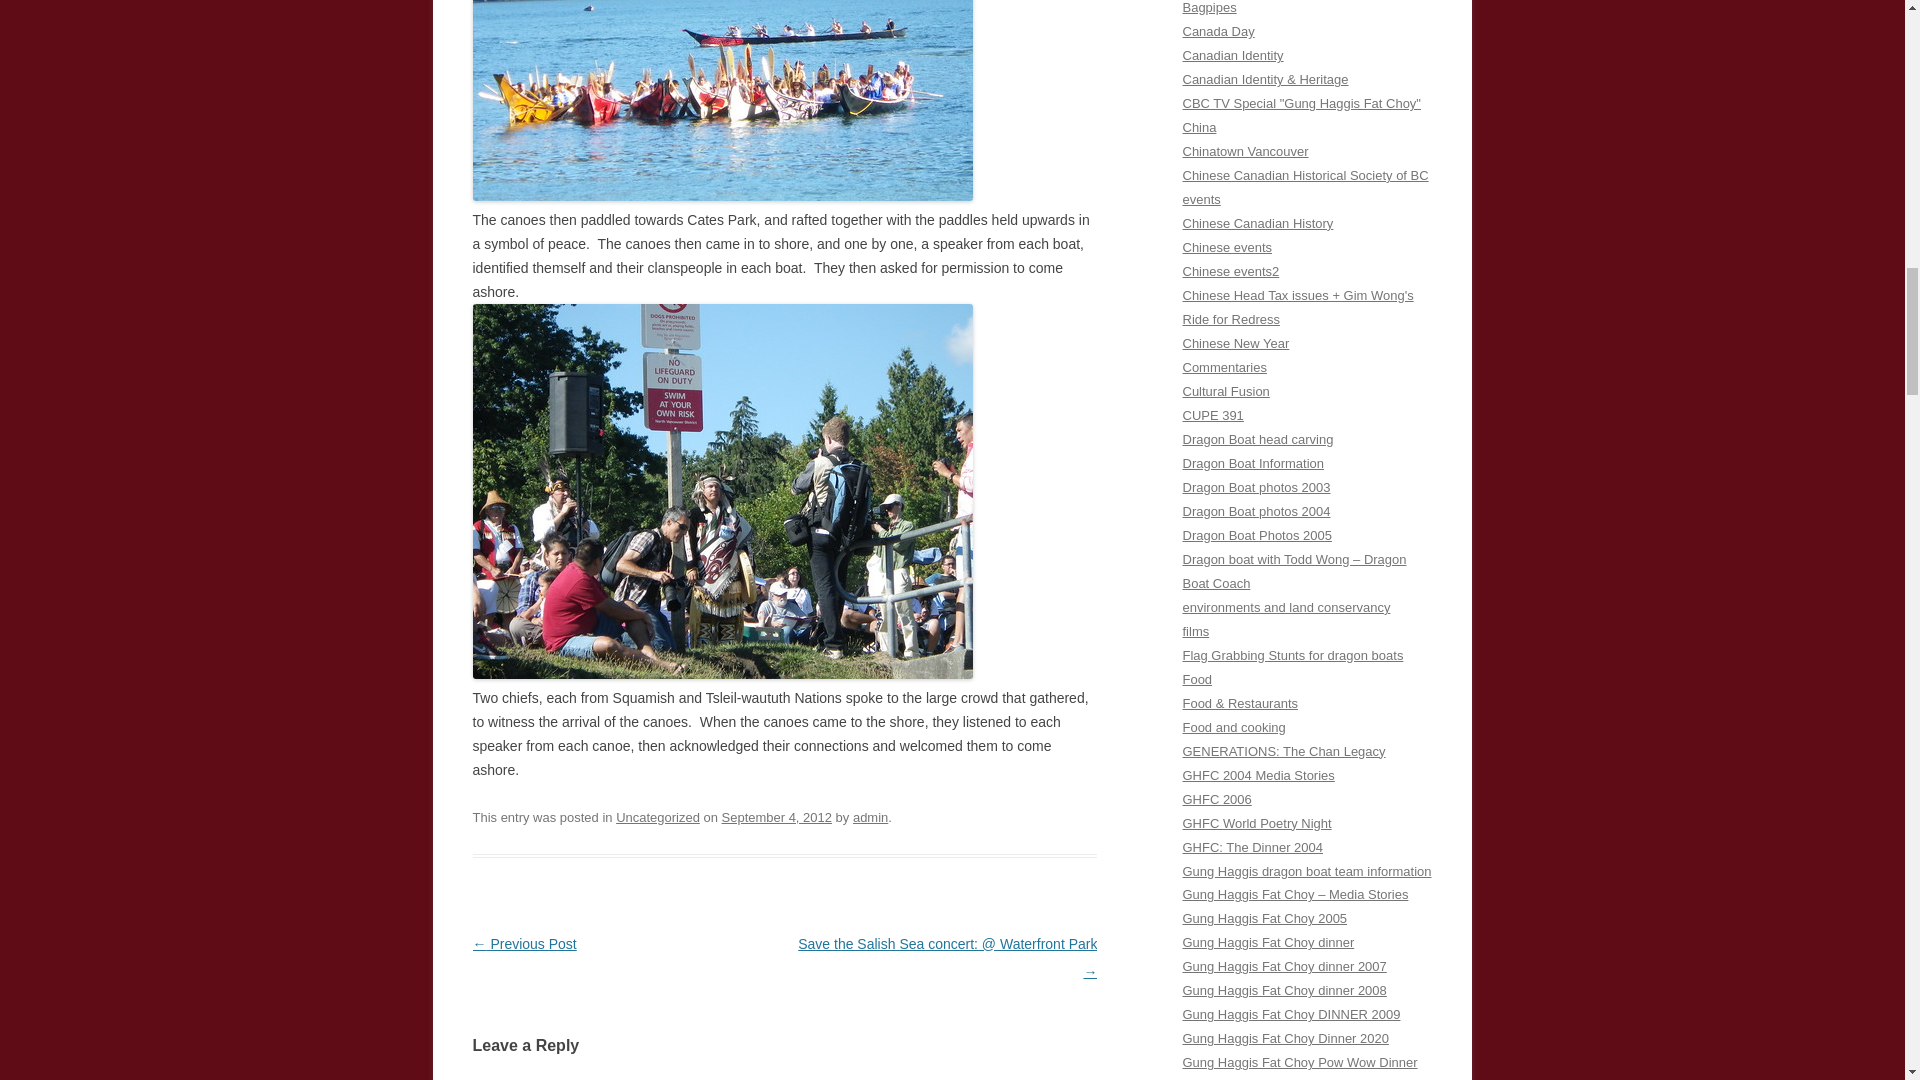 The width and height of the screenshot is (1920, 1080). I want to click on Uncategorized, so click(658, 818).